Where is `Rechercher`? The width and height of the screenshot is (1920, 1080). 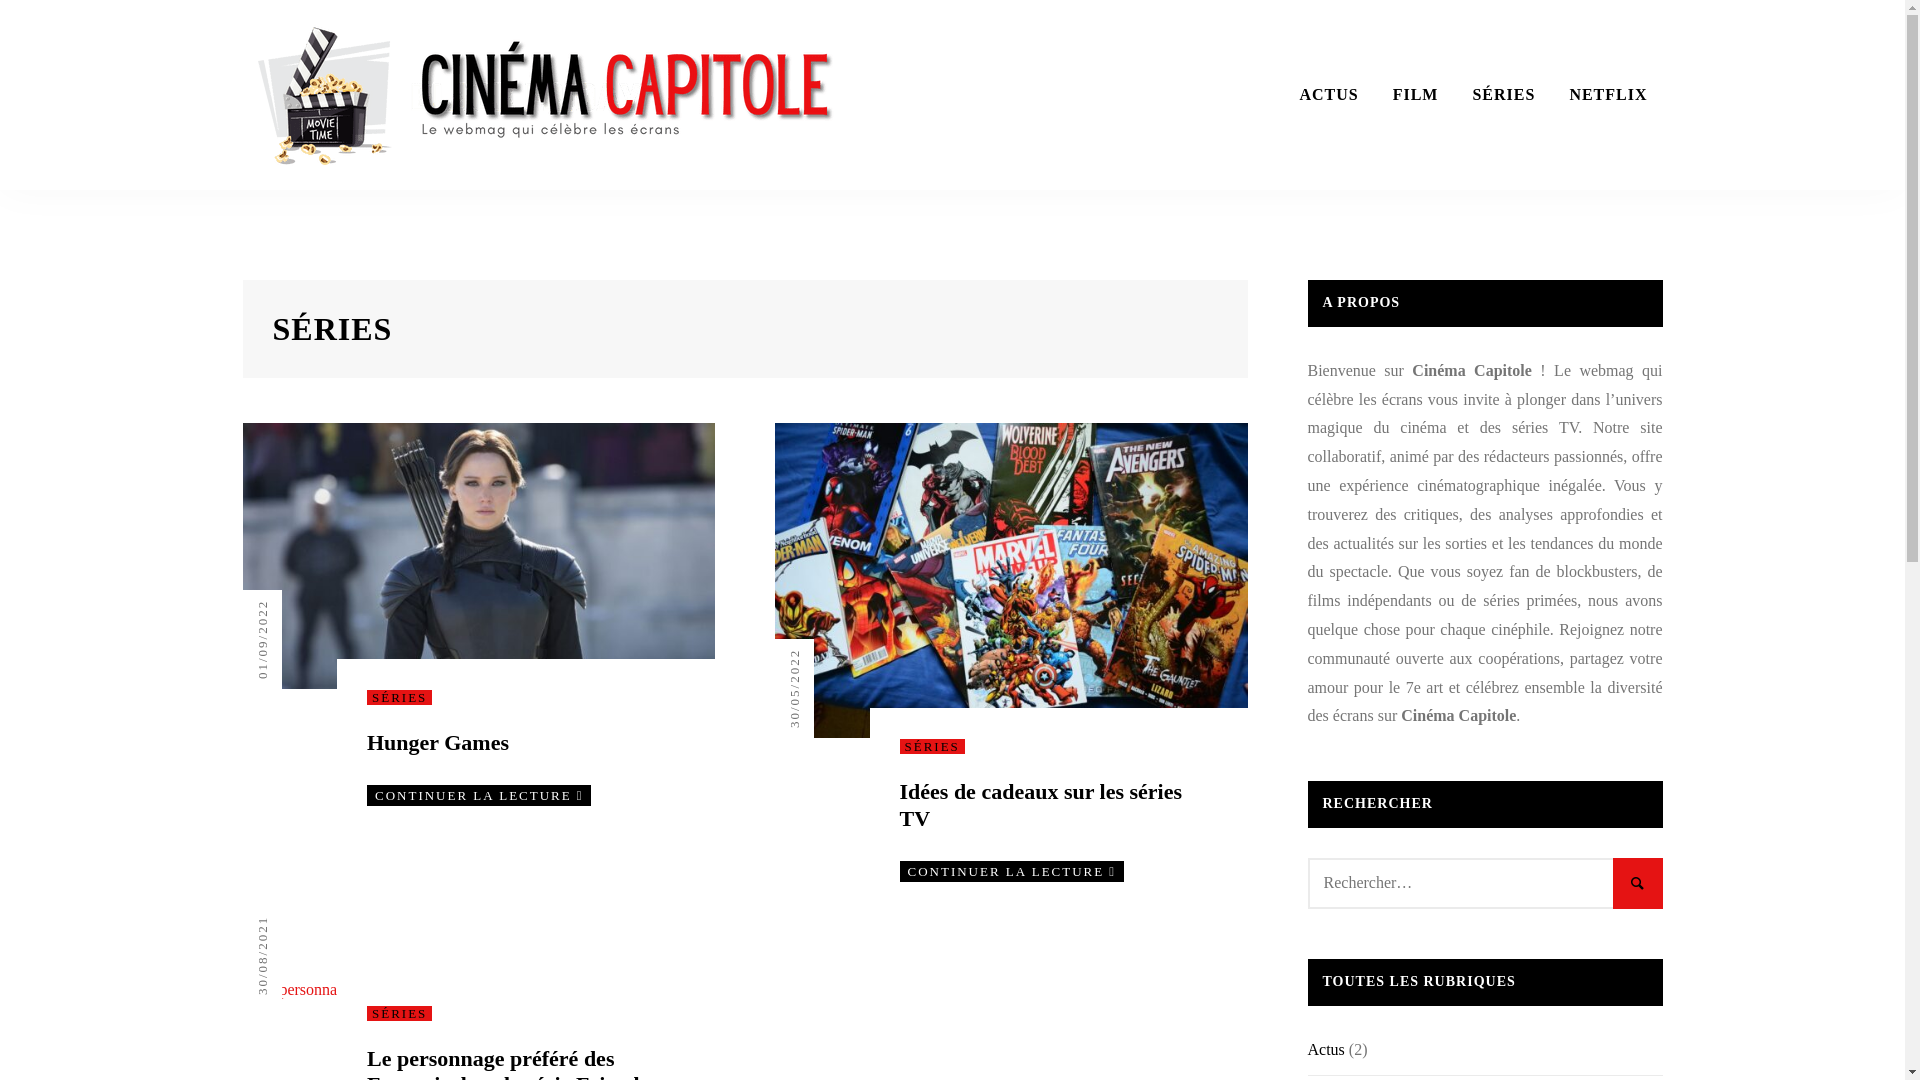
Rechercher is located at coordinates (1637, 884).